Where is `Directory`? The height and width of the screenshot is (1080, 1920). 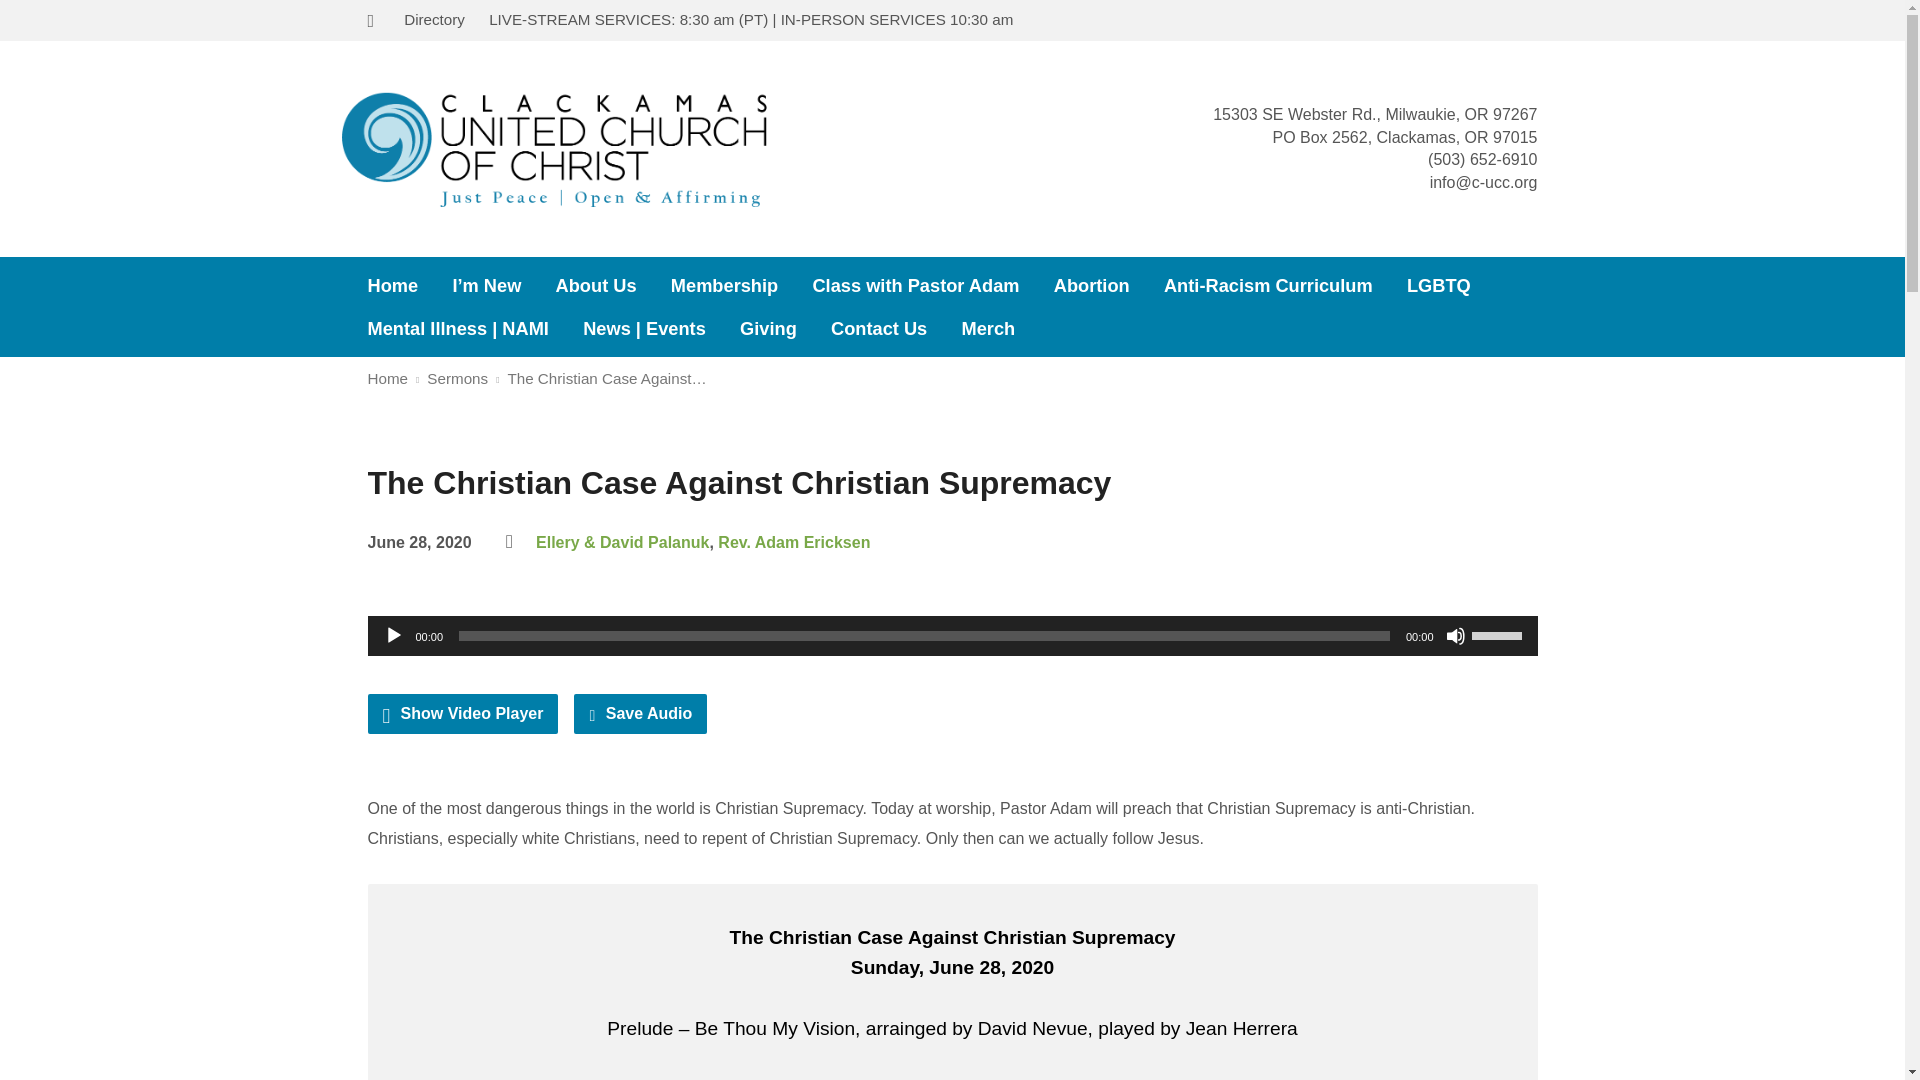 Directory is located at coordinates (434, 19).